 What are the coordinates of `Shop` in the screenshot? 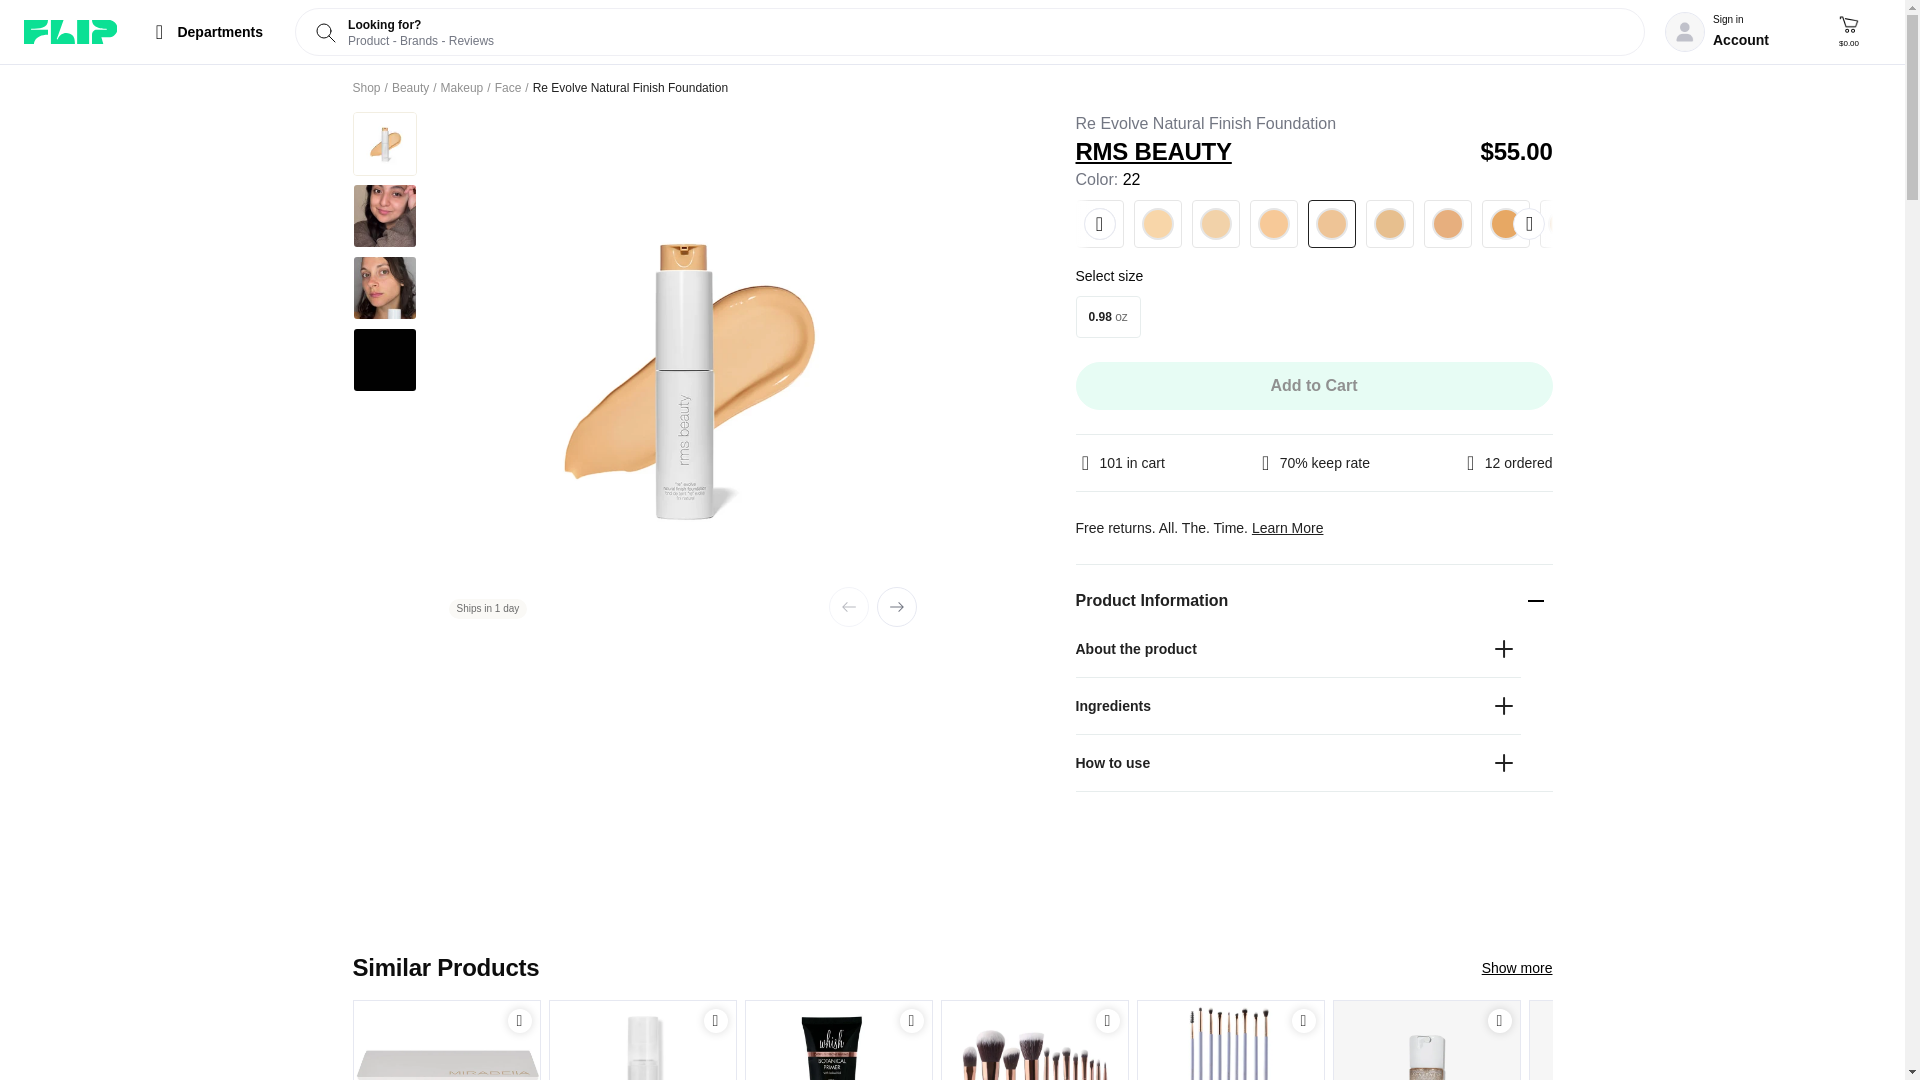 It's located at (410, 88).